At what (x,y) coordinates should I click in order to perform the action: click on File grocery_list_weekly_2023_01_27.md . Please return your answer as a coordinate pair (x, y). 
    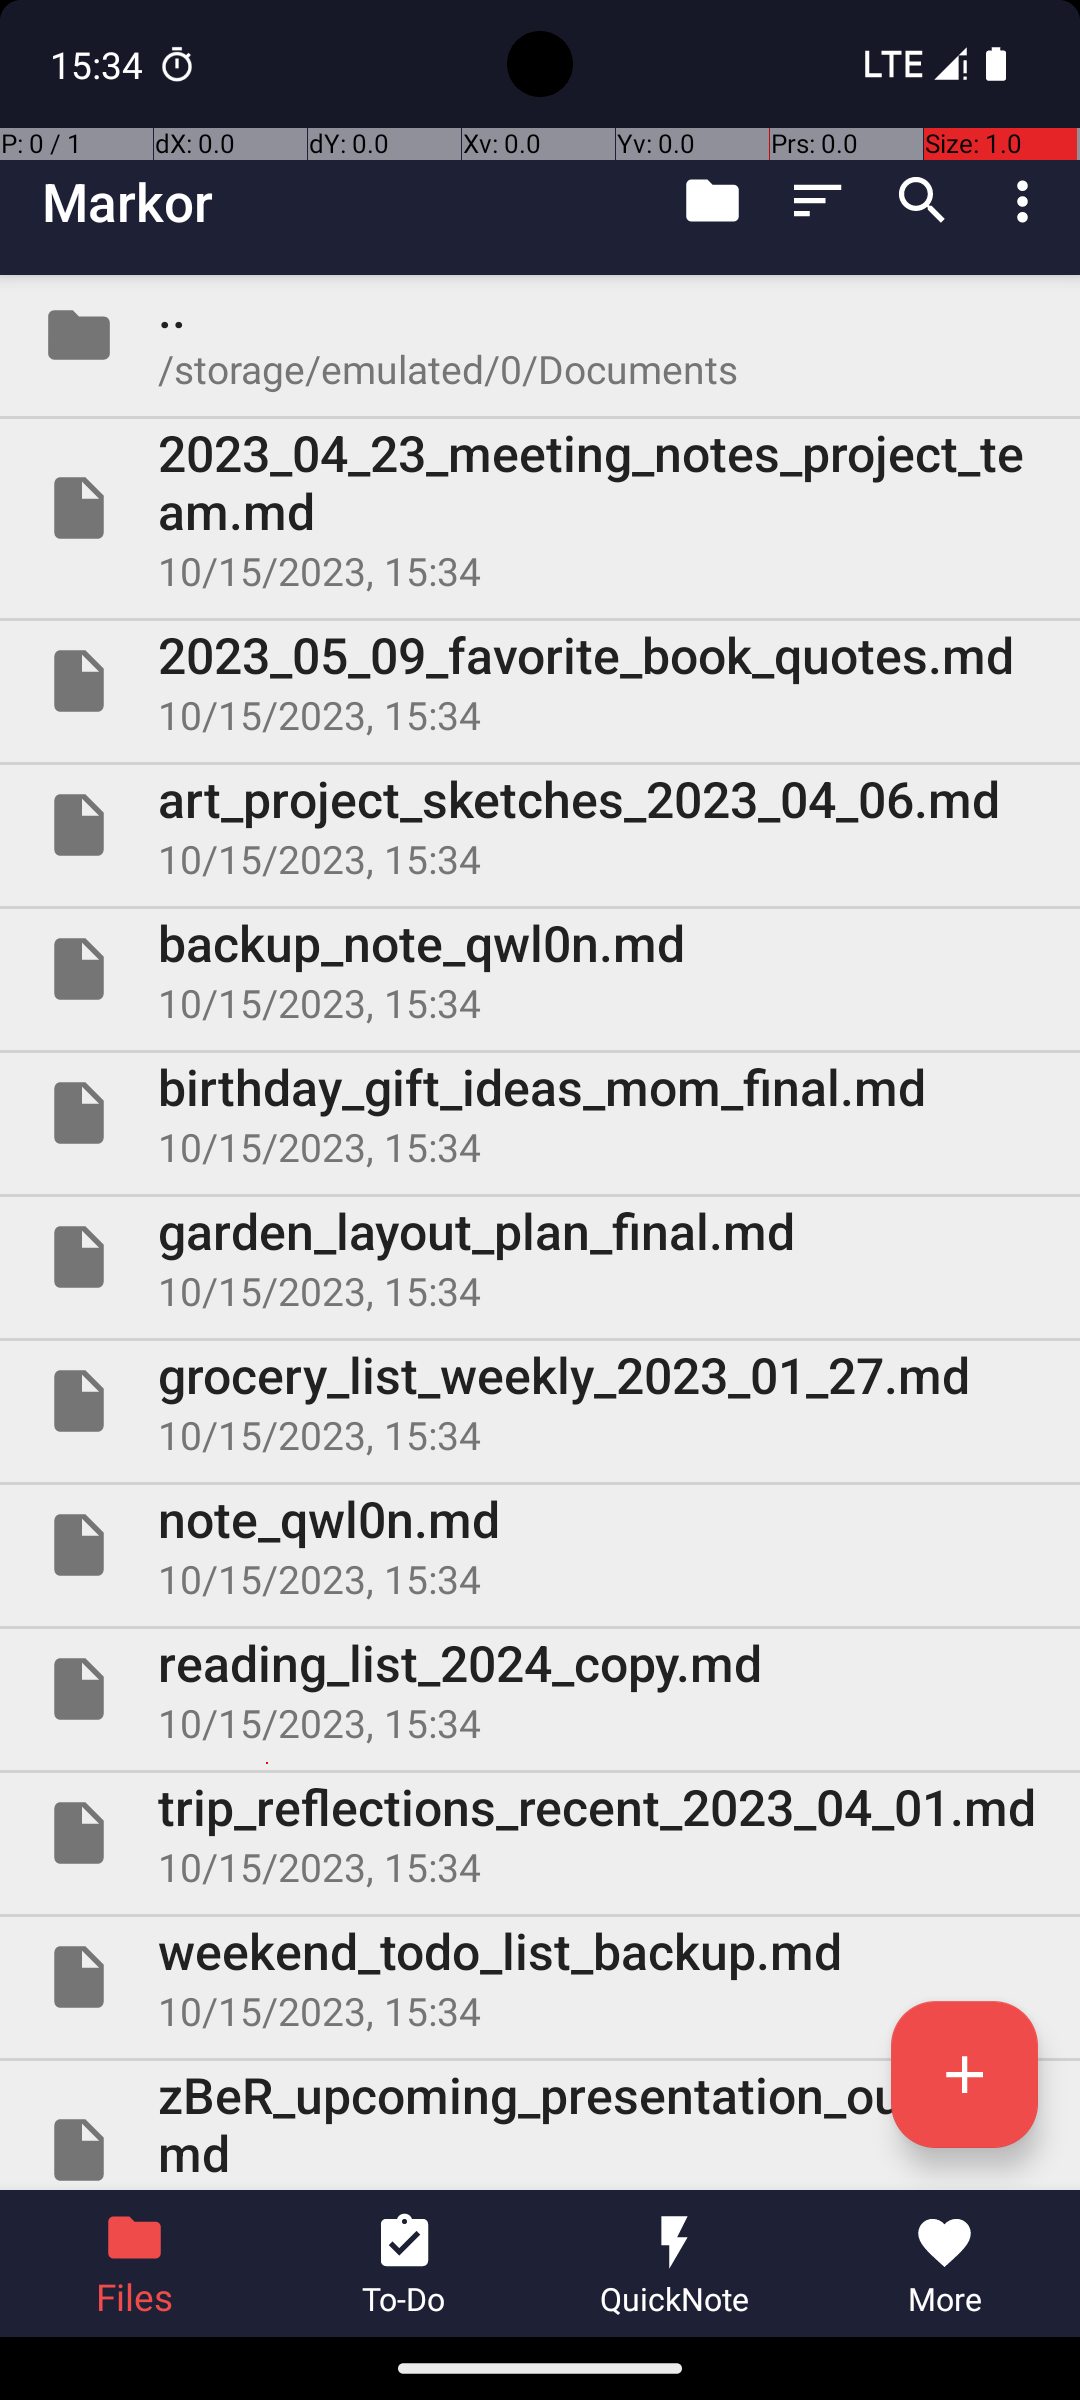
    Looking at the image, I should click on (540, 1401).